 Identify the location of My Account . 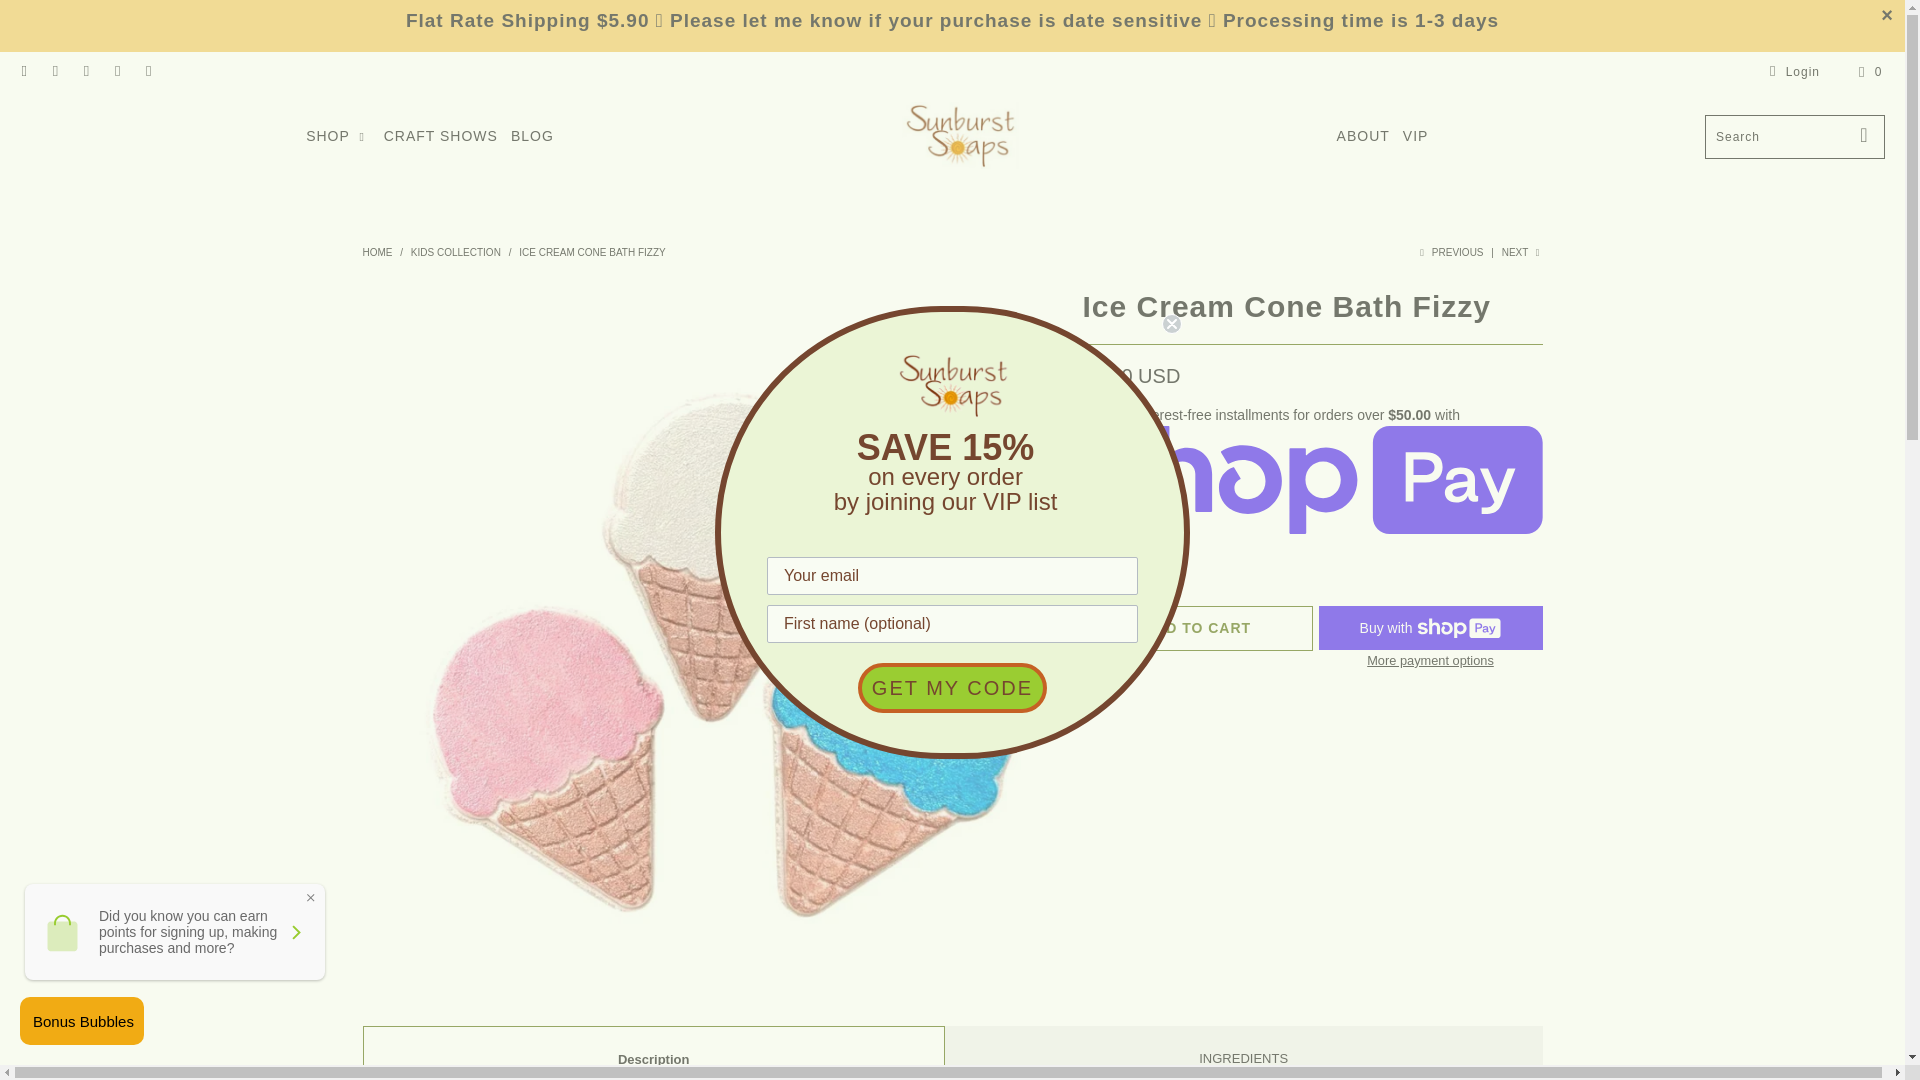
(1791, 72).